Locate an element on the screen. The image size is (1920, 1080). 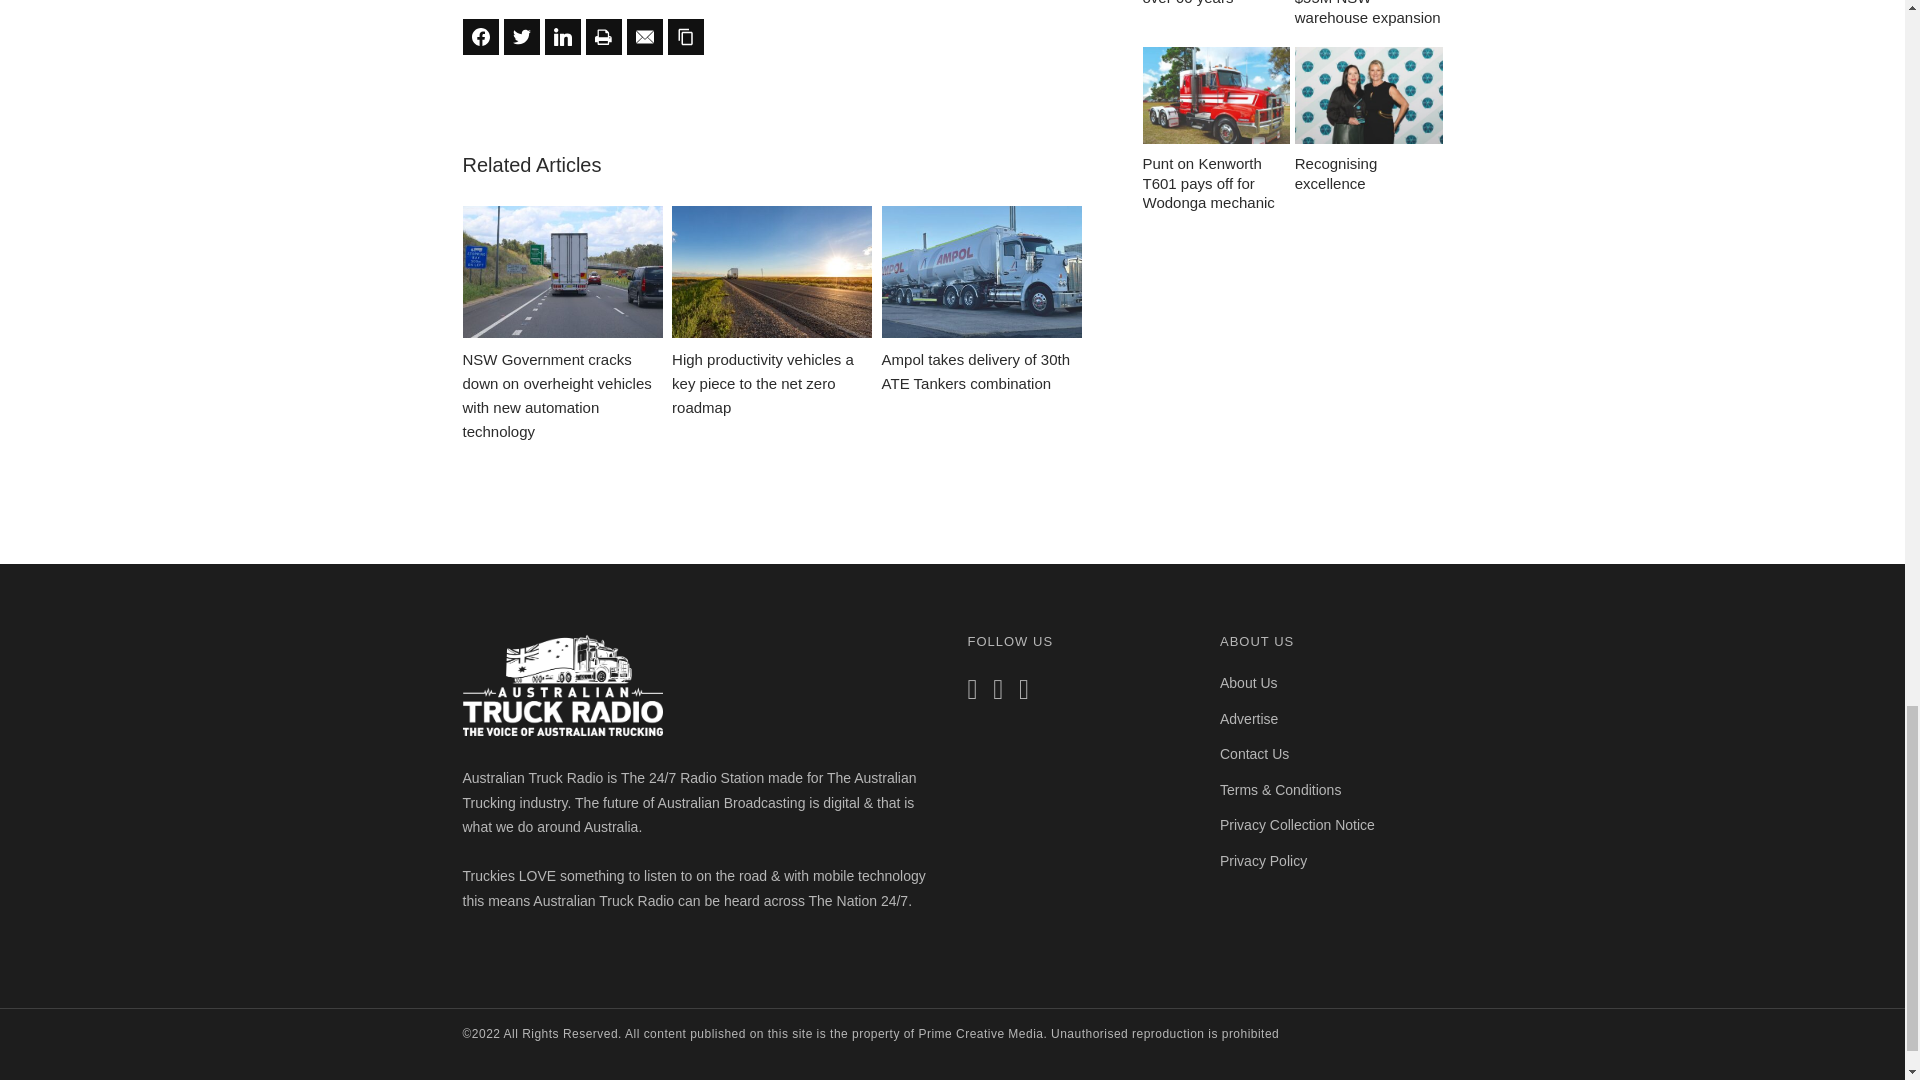
Share on Copy Link is located at coordinates (686, 37).